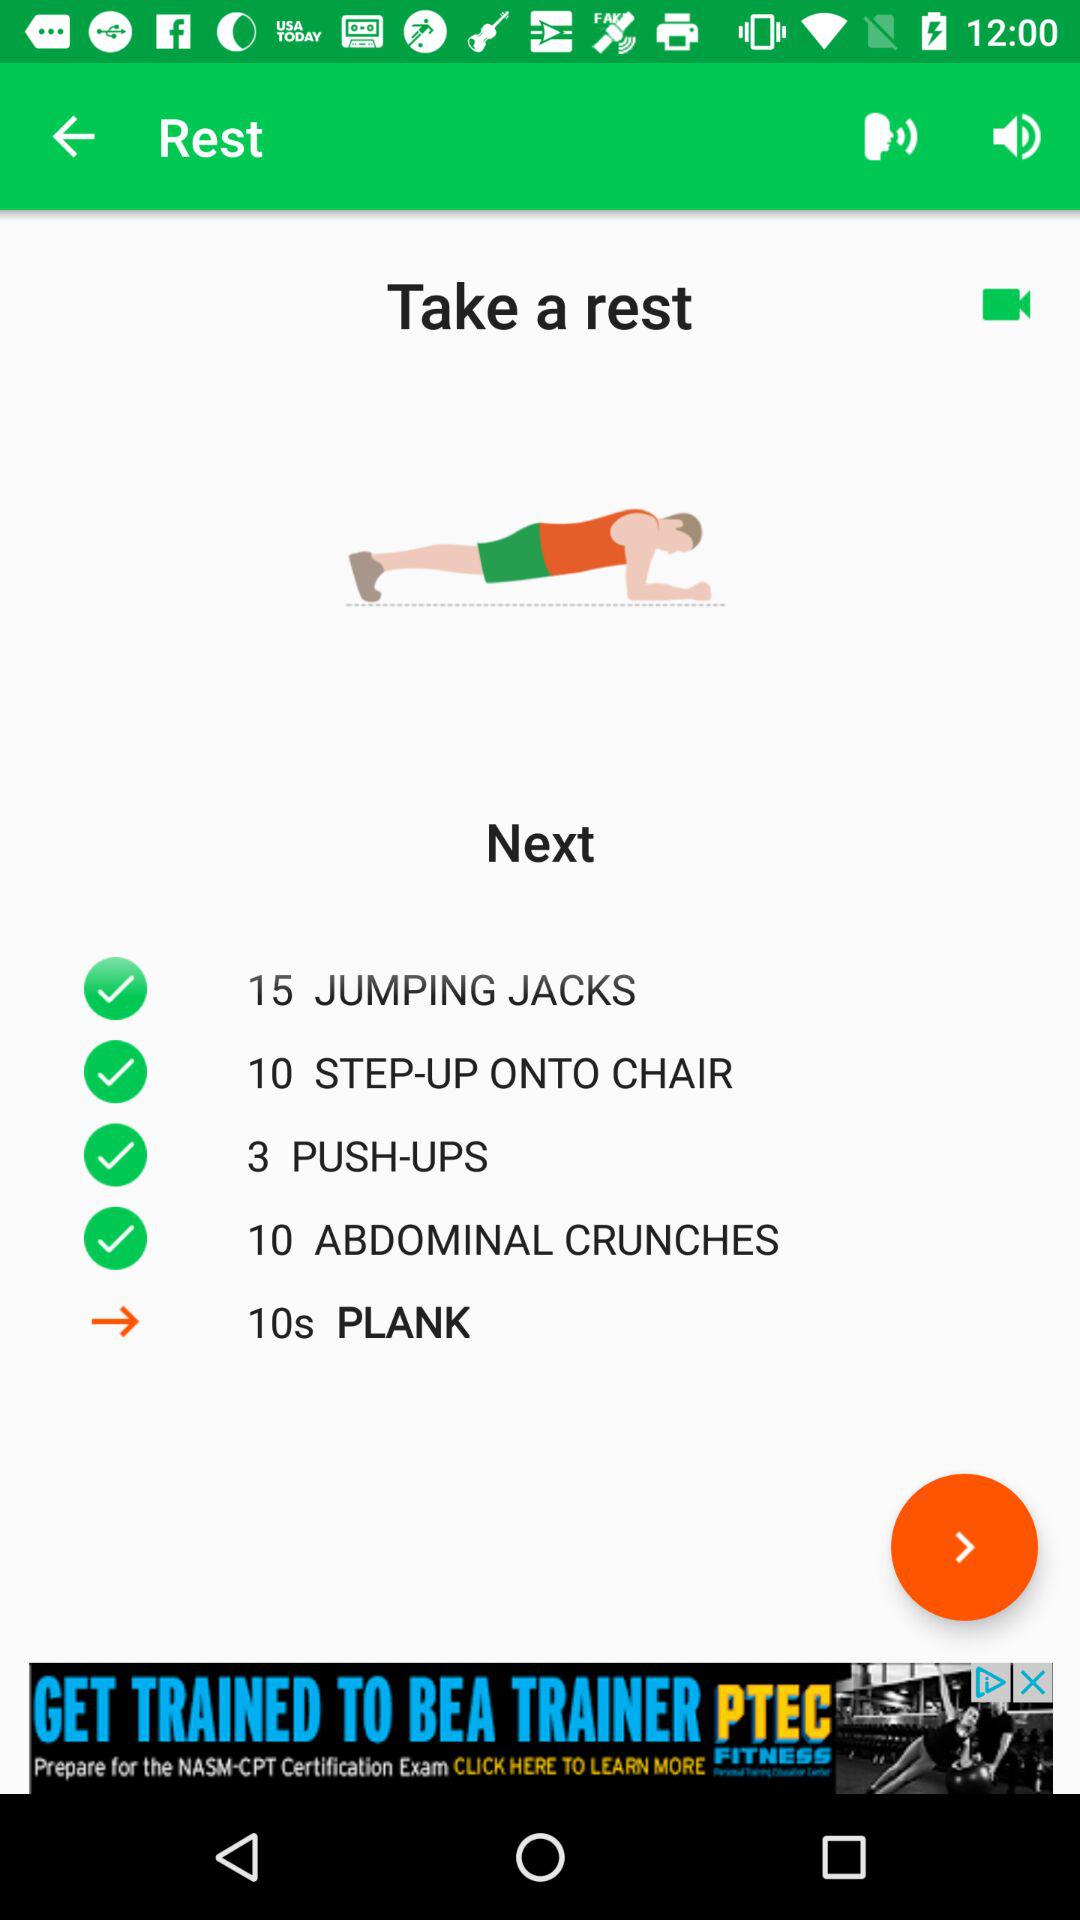 Image resolution: width=1080 pixels, height=1920 pixels. I want to click on utilize camera, so click(1006, 304).